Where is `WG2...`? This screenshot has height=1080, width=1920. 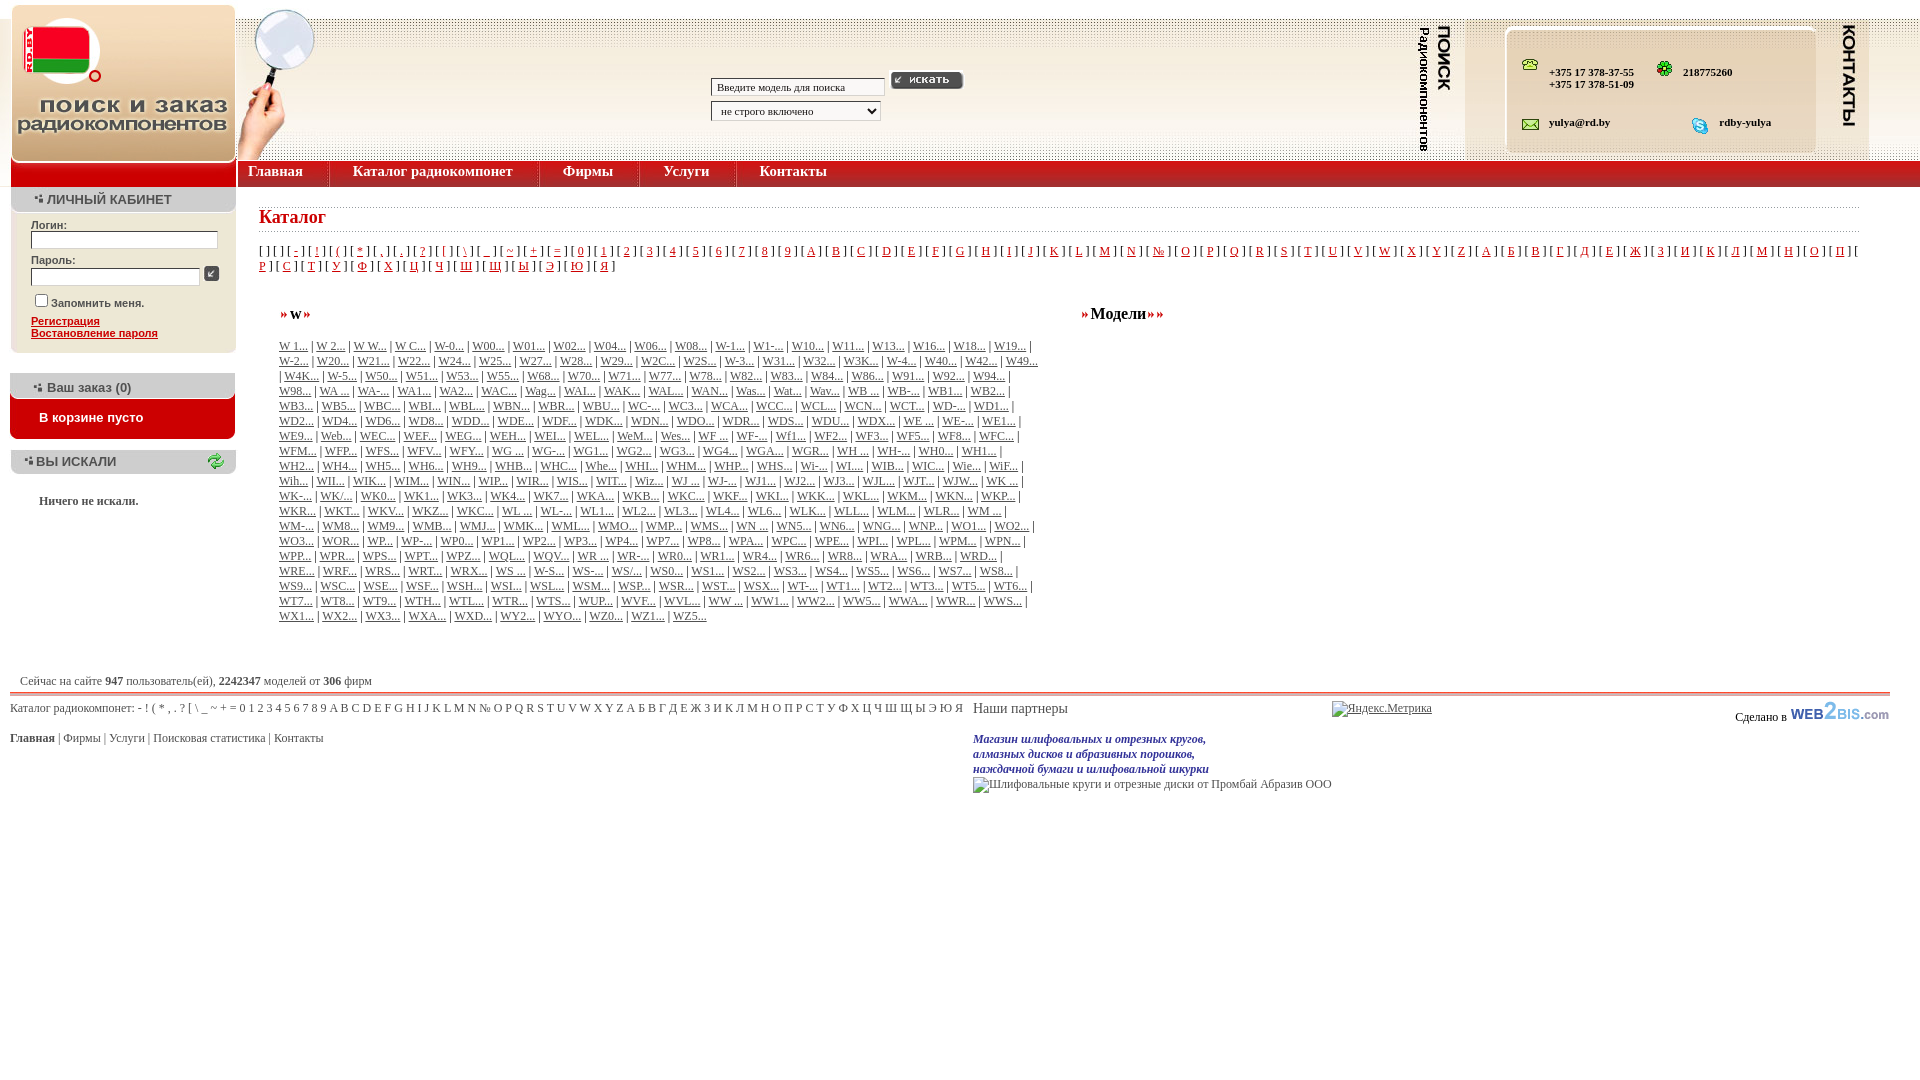
WG2... is located at coordinates (634, 451).